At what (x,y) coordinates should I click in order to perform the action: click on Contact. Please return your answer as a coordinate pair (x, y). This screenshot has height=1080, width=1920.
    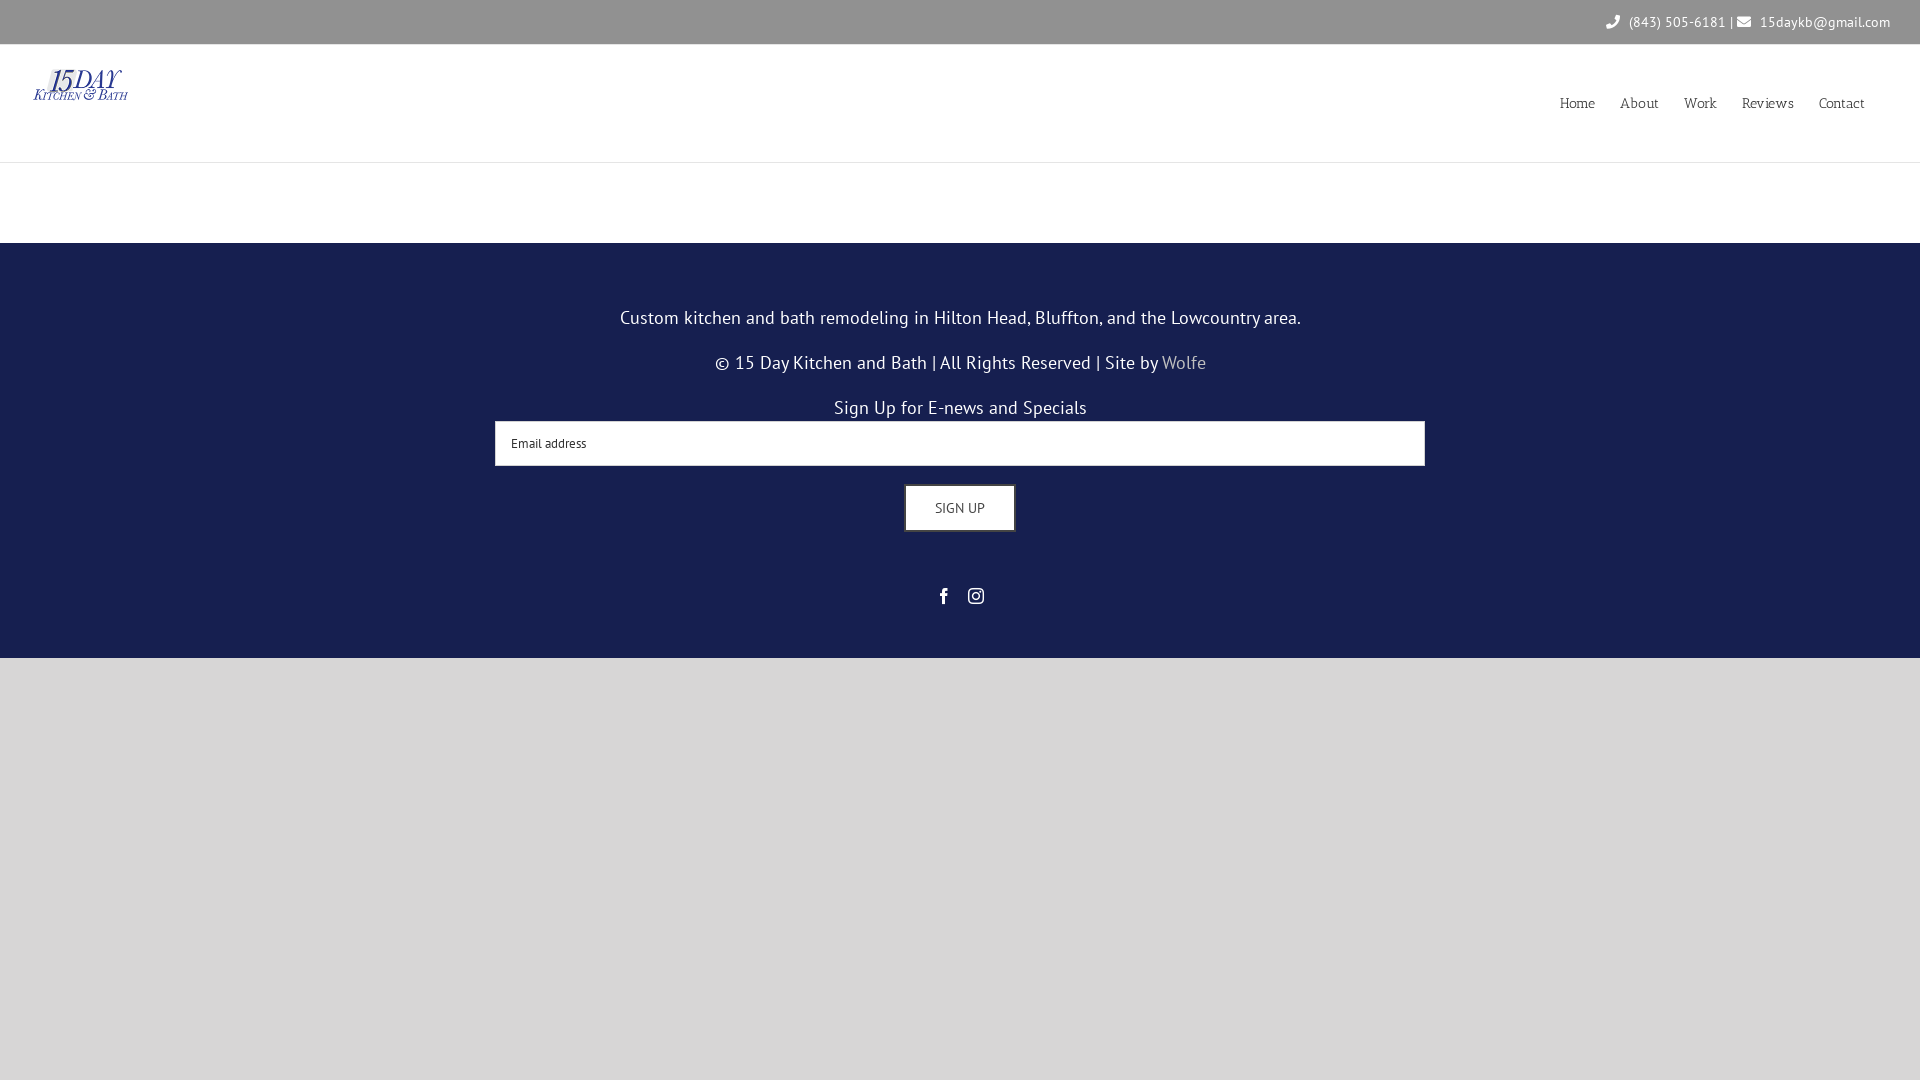
    Looking at the image, I should click on (1842, 104).